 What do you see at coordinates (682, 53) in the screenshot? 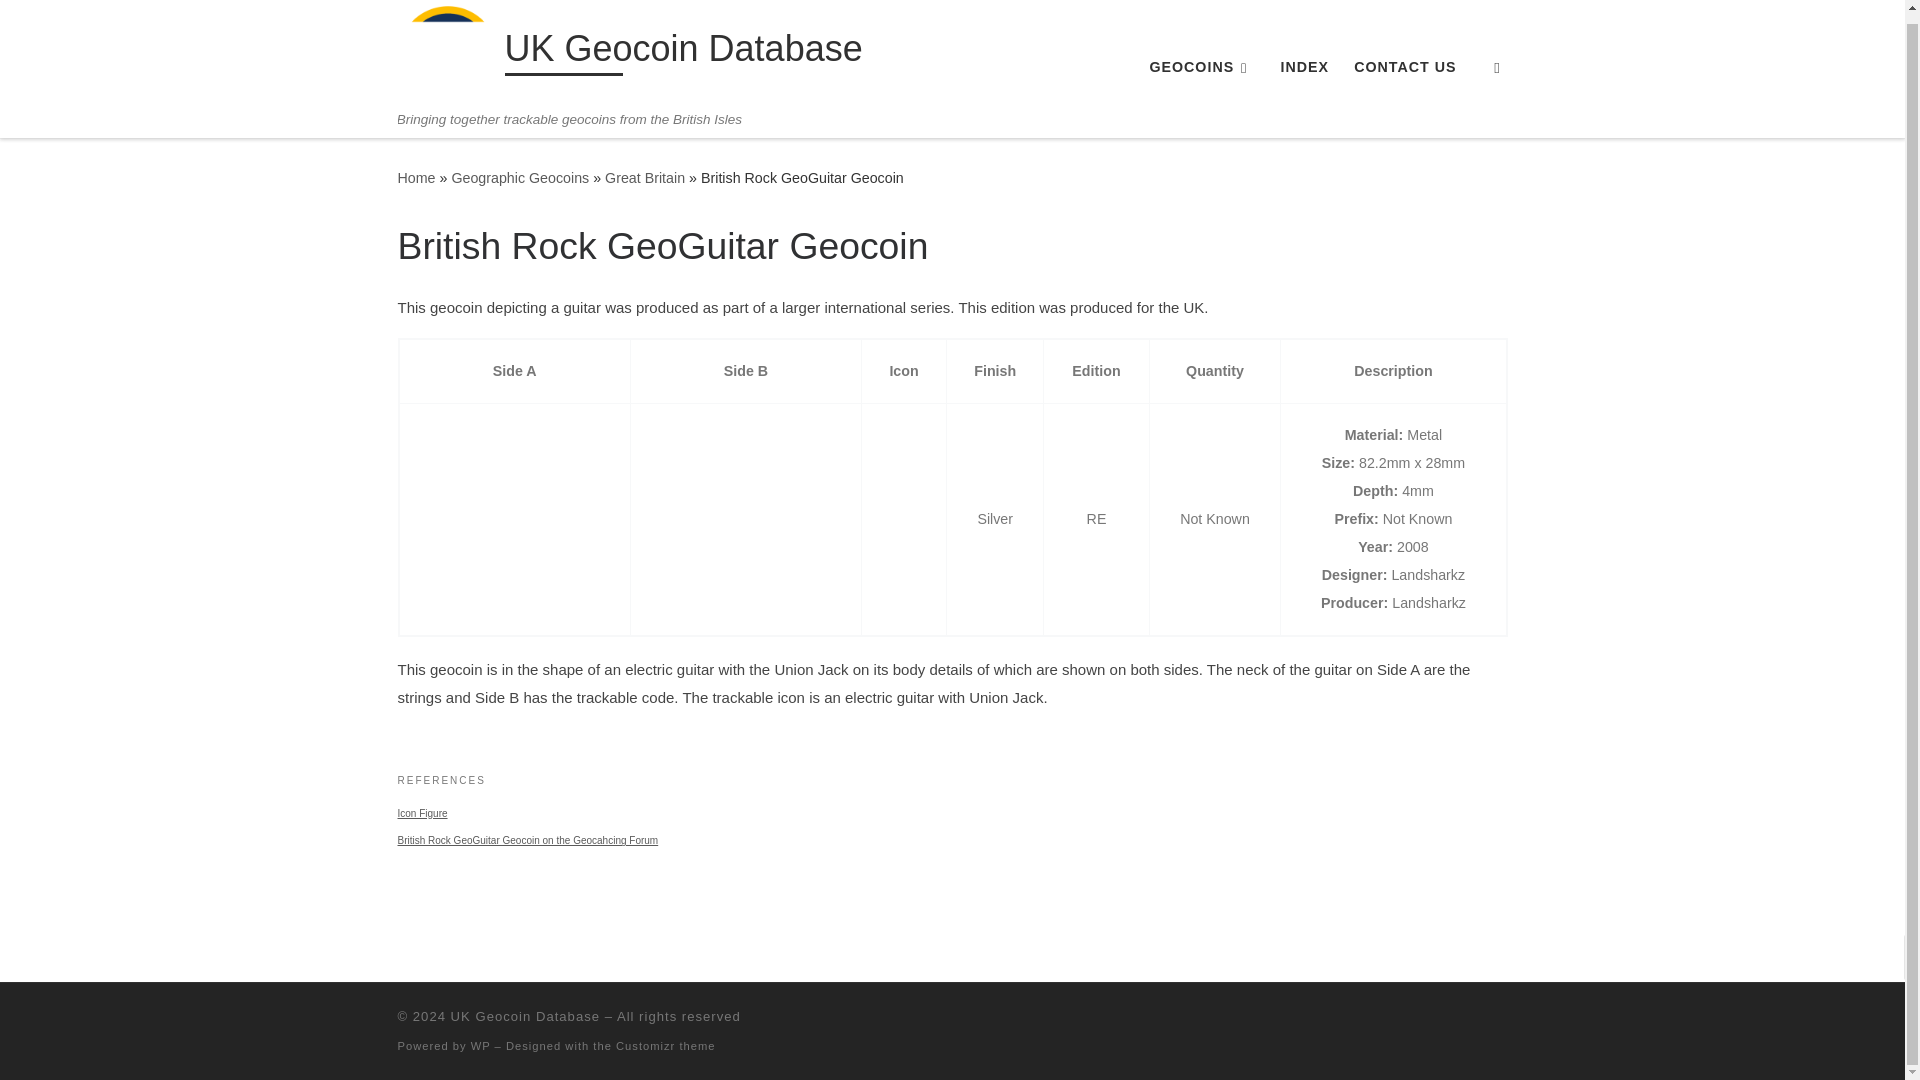
I see `UK Geocoin Database` at bounding box center [682, 53].